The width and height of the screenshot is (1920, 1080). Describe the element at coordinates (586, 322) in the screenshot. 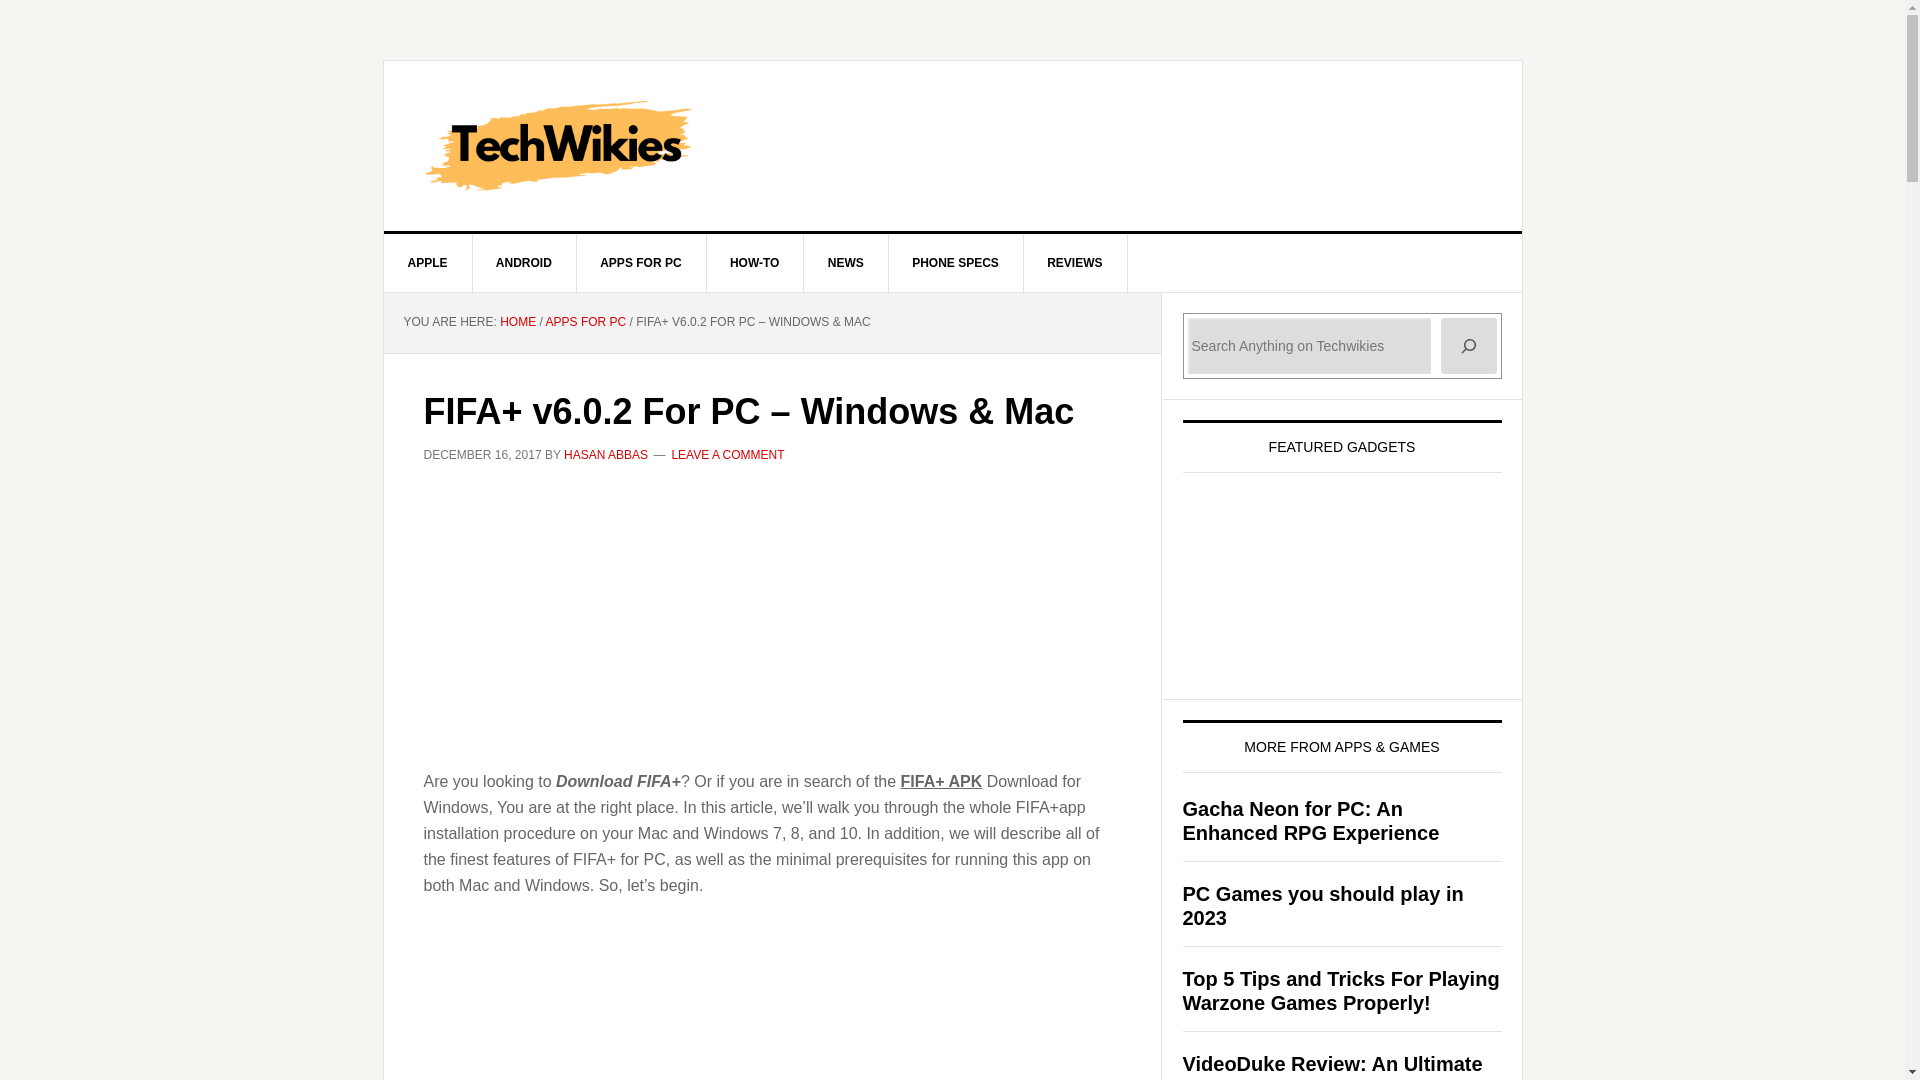

I see `APPS FOR PC` at that location.